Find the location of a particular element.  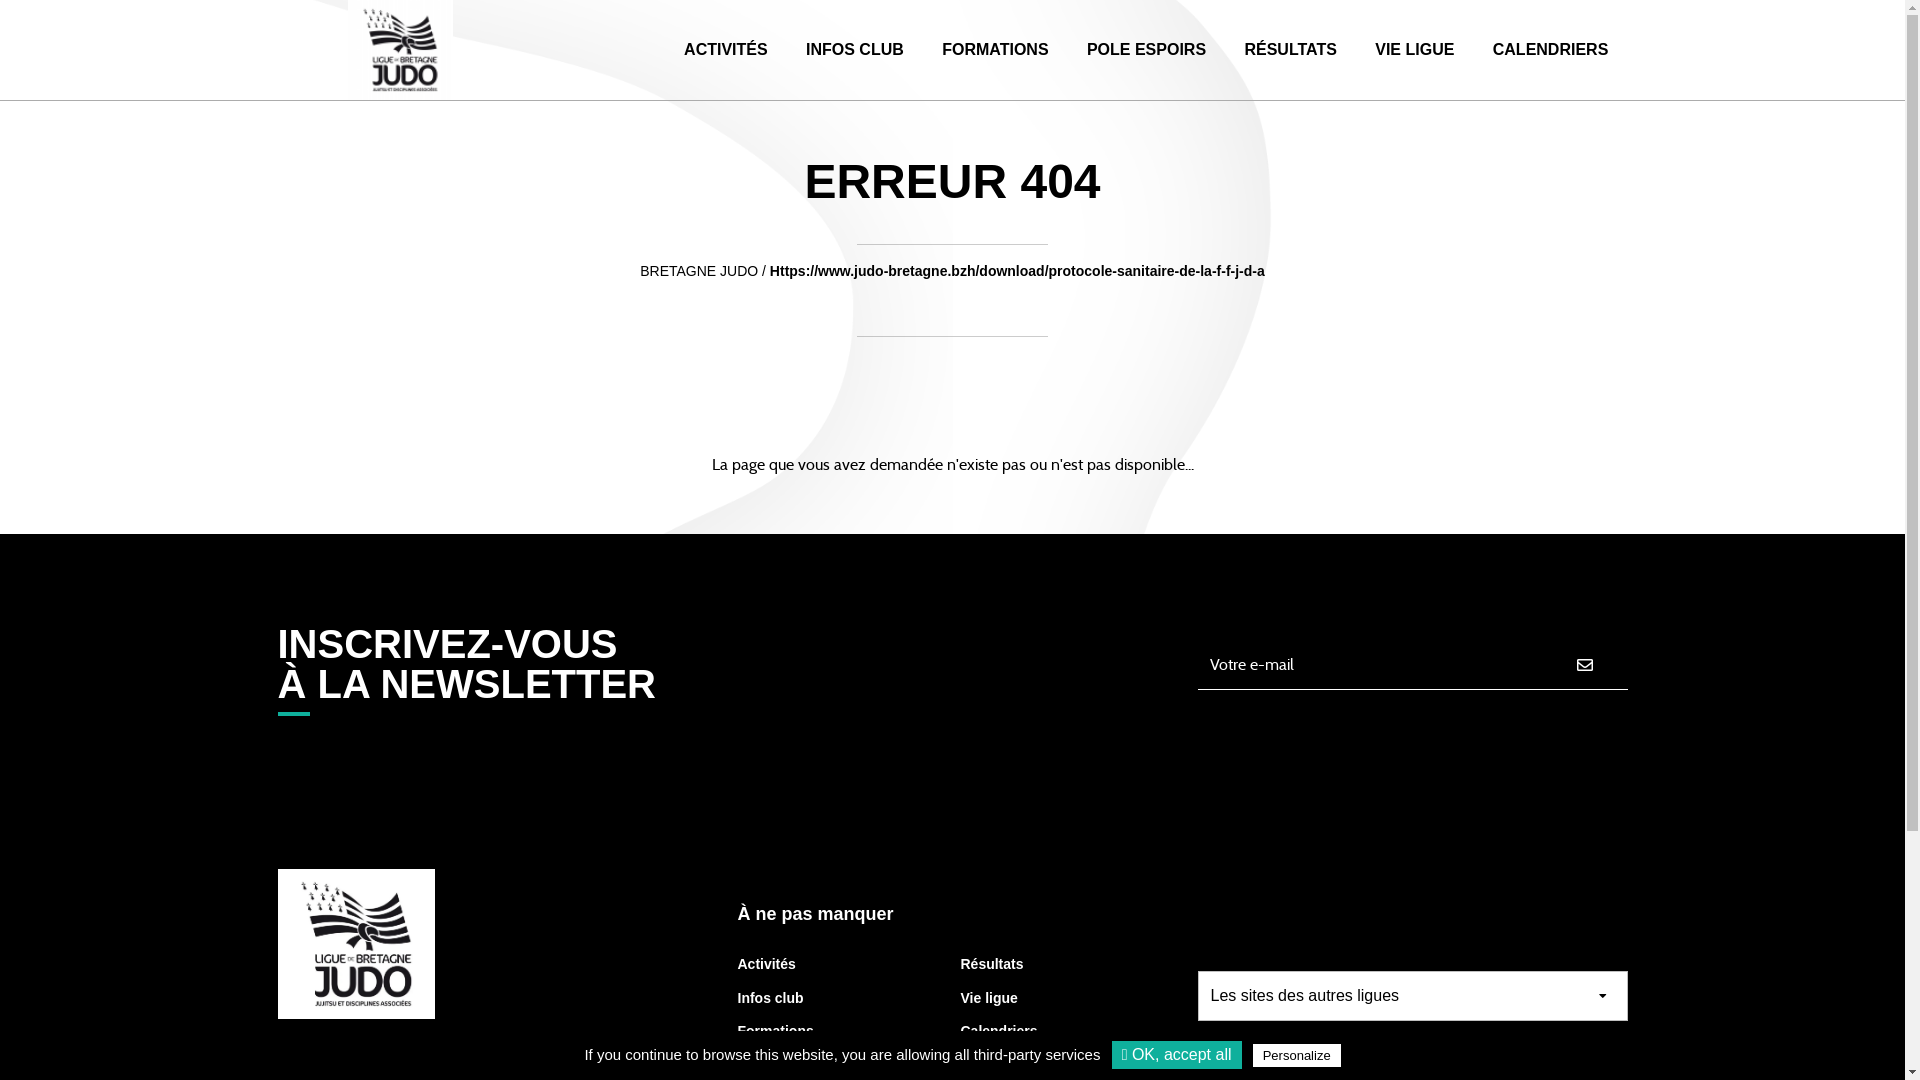

INFOS CLUB is located at coordinates (855, 50).